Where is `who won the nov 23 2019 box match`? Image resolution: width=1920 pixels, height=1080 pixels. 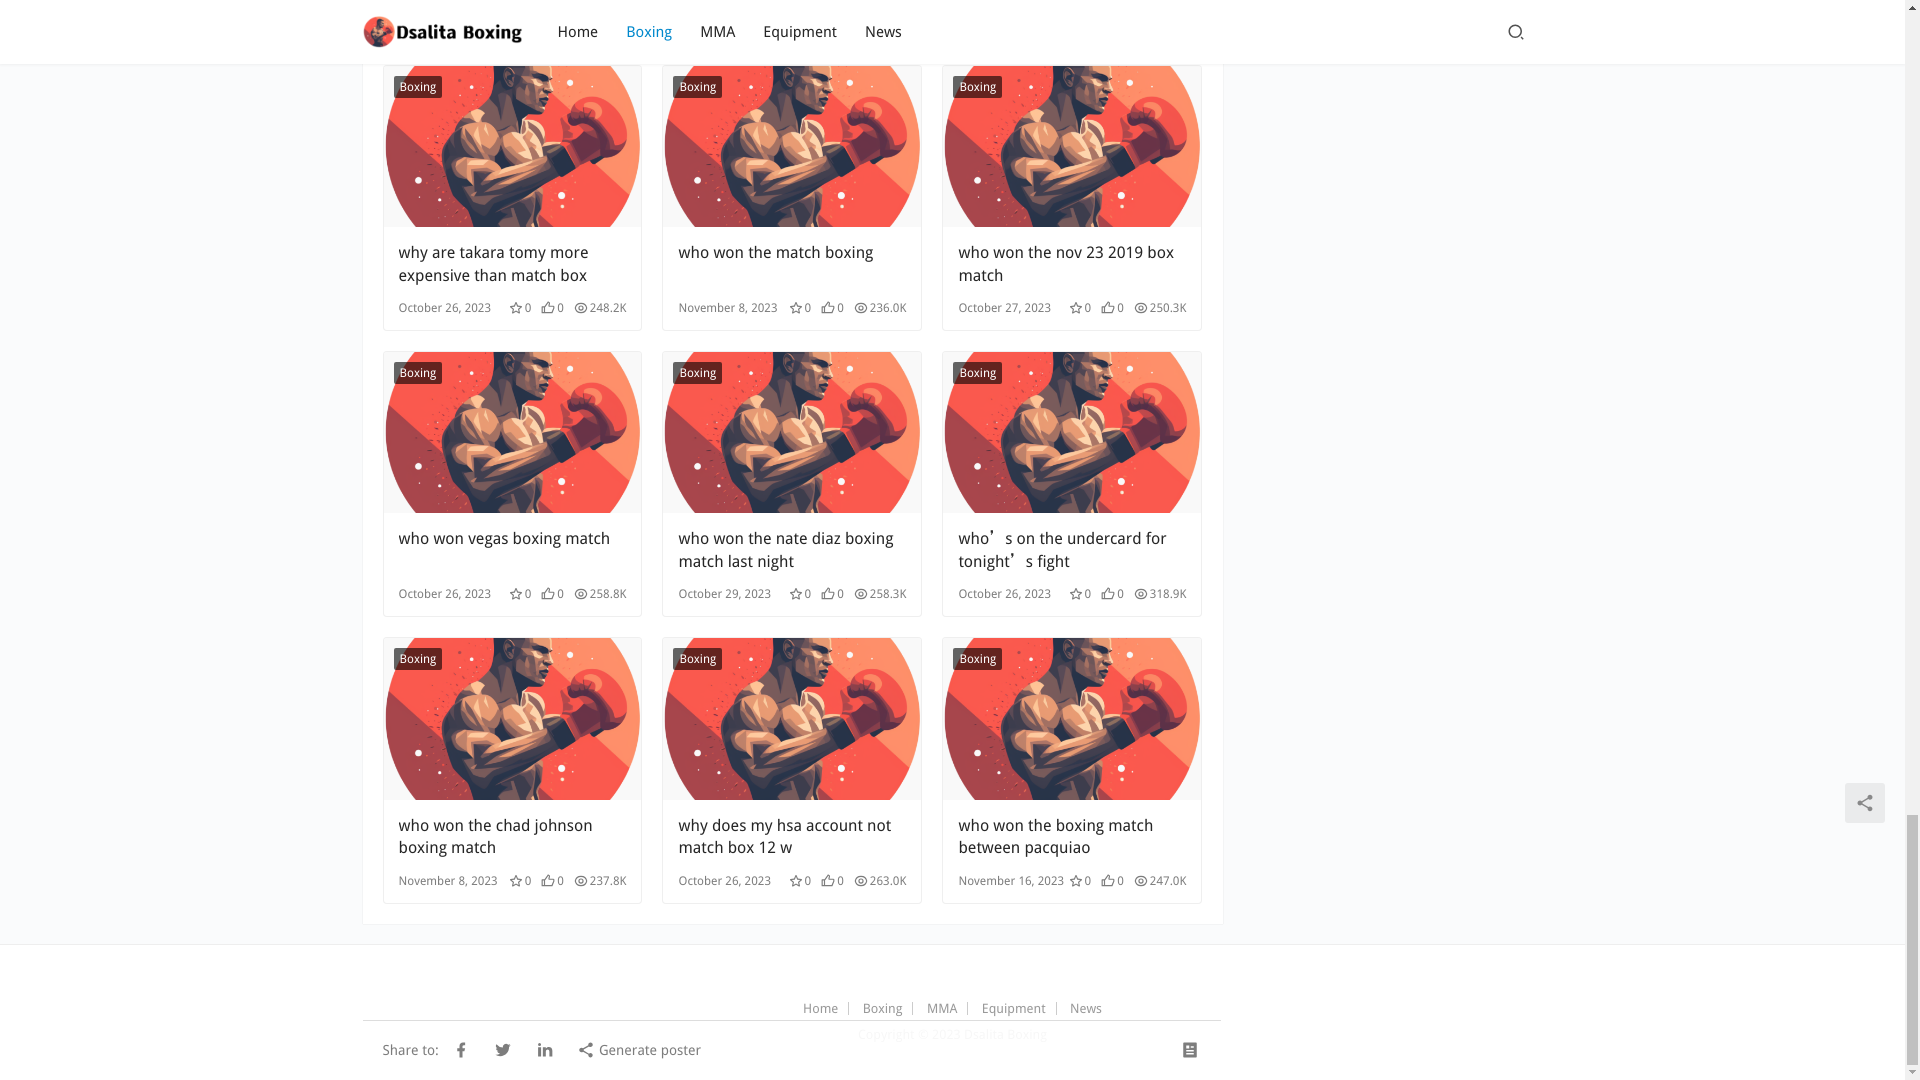 who won the nov 23 2019 box match is located at coordinates (1072, 264).